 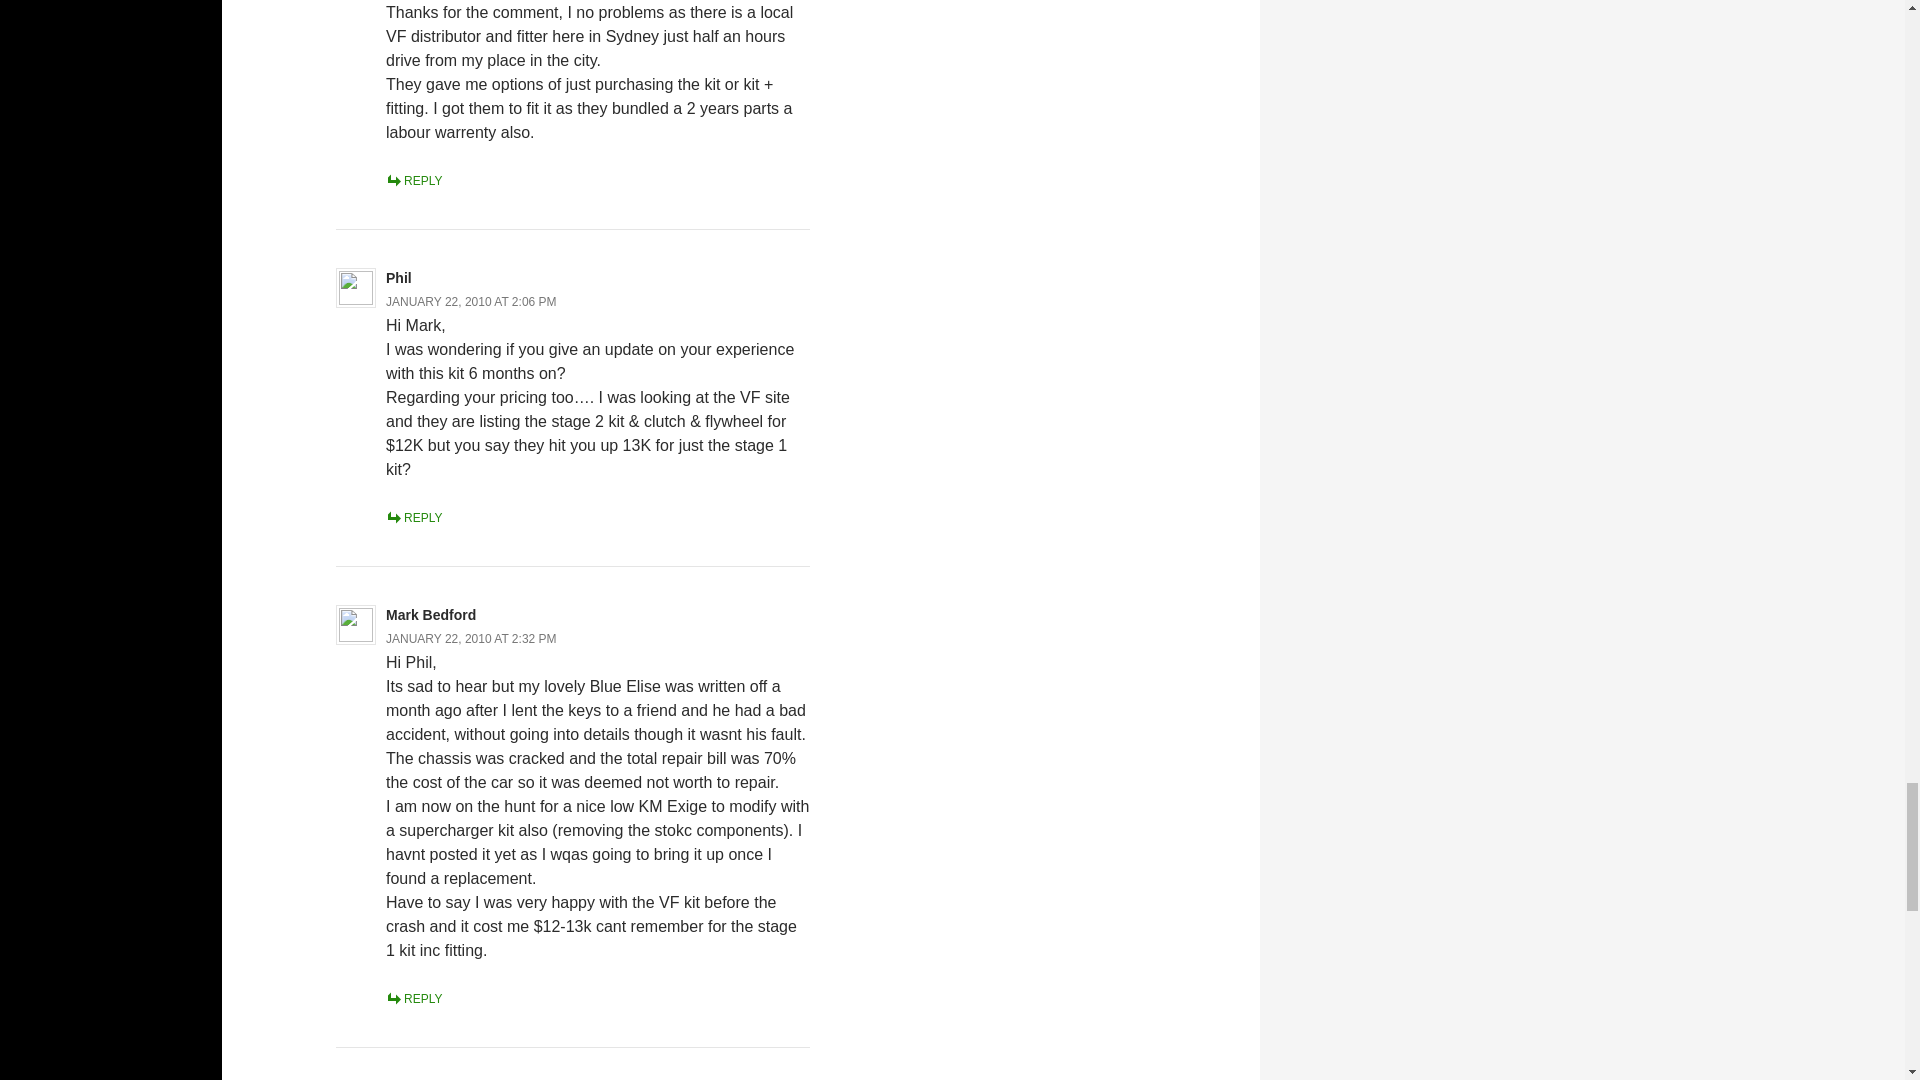 I want to click on REPLY, so click(x=413, y=998).